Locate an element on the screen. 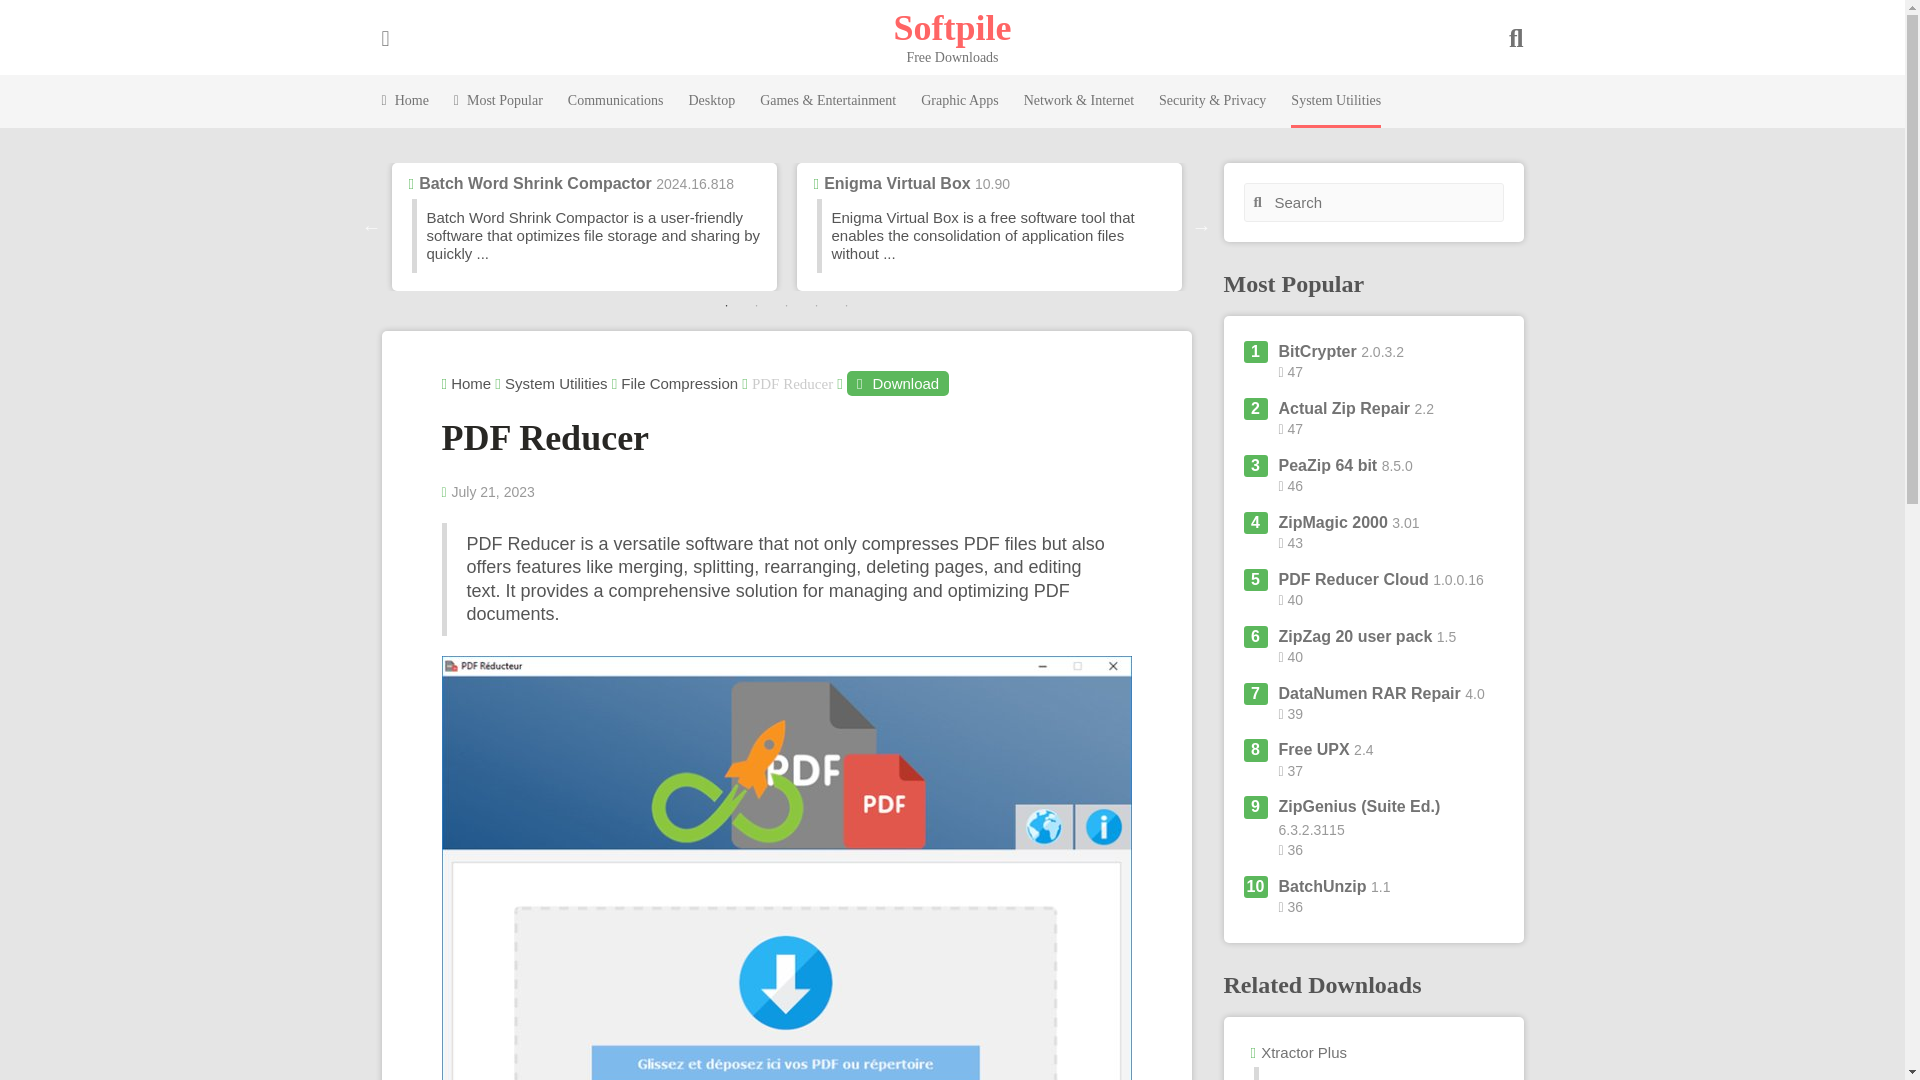  Enigma Virtual Box is located at coordinates (896, 183).